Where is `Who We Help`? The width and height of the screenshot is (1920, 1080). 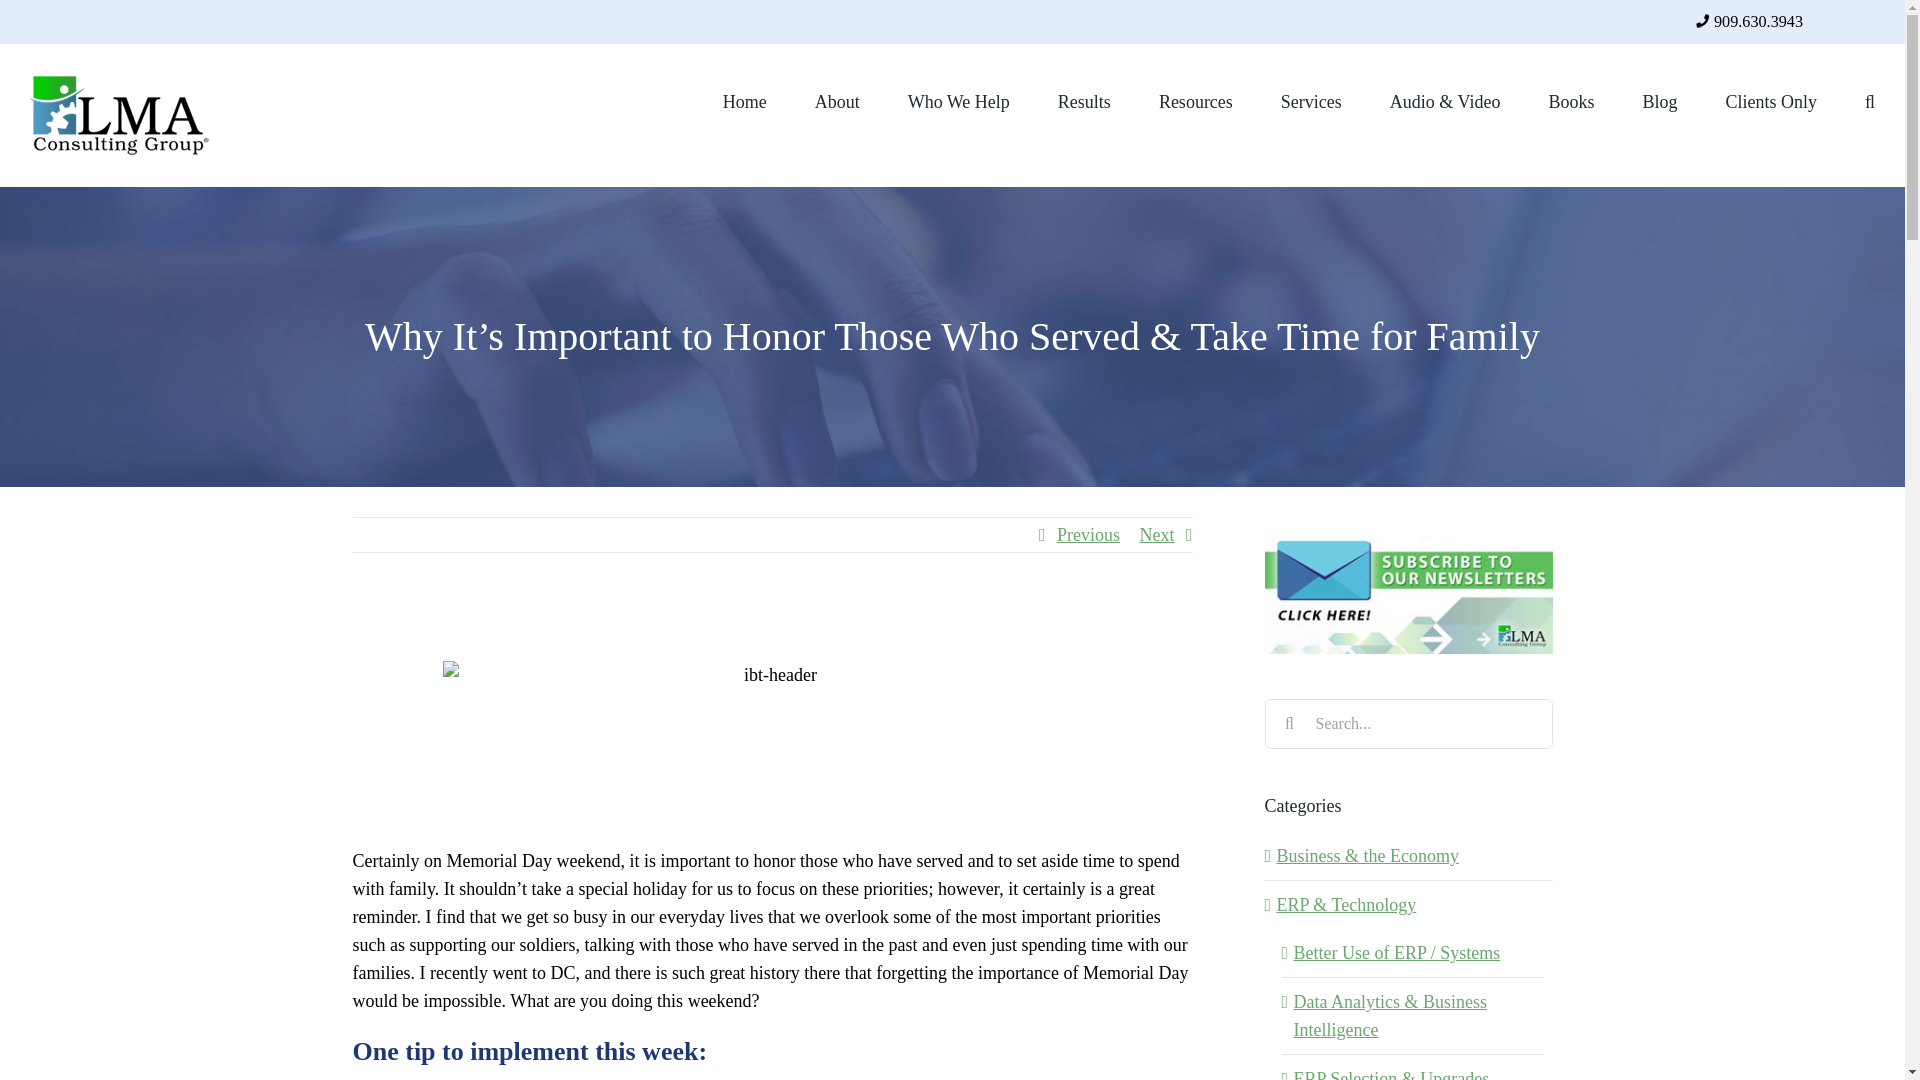 Who We Help is located at coordinates (958, 100).